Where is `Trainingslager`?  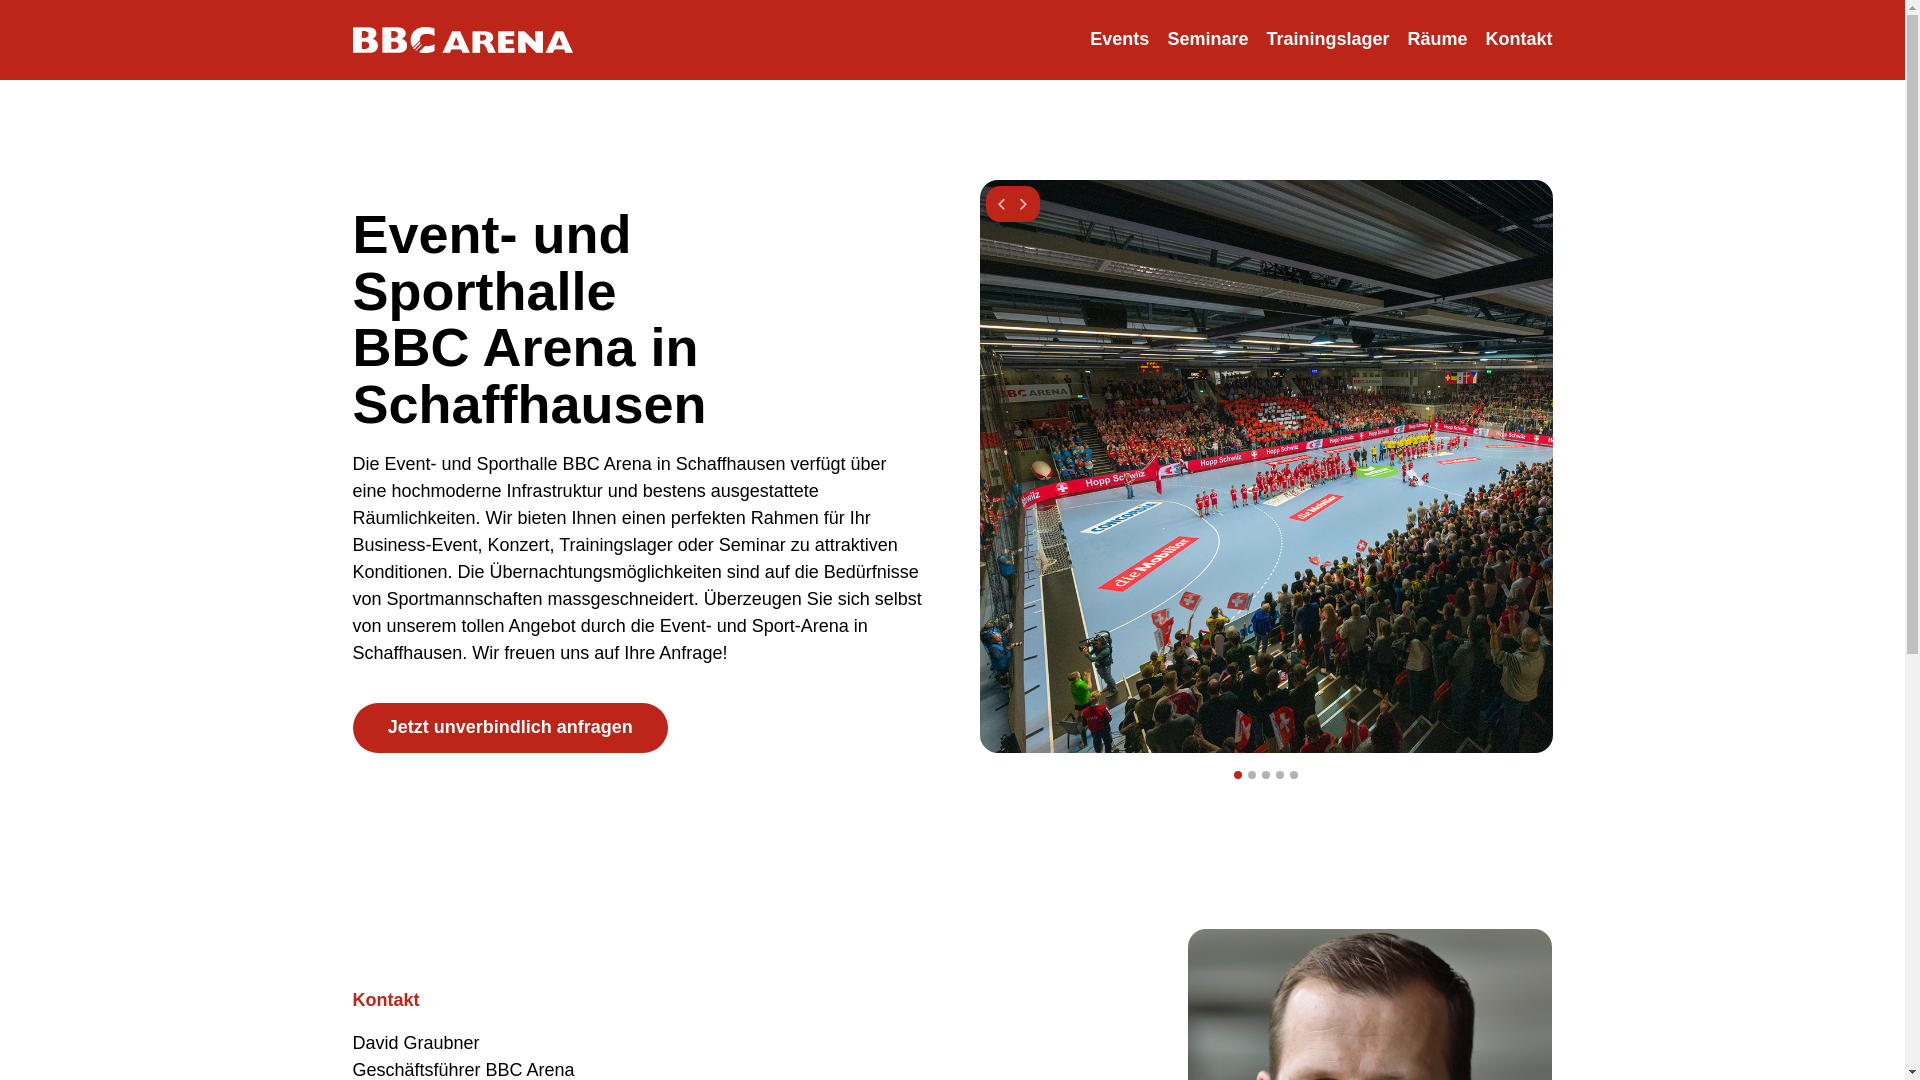 Trainingslager is located at coordinates (1328, 40).